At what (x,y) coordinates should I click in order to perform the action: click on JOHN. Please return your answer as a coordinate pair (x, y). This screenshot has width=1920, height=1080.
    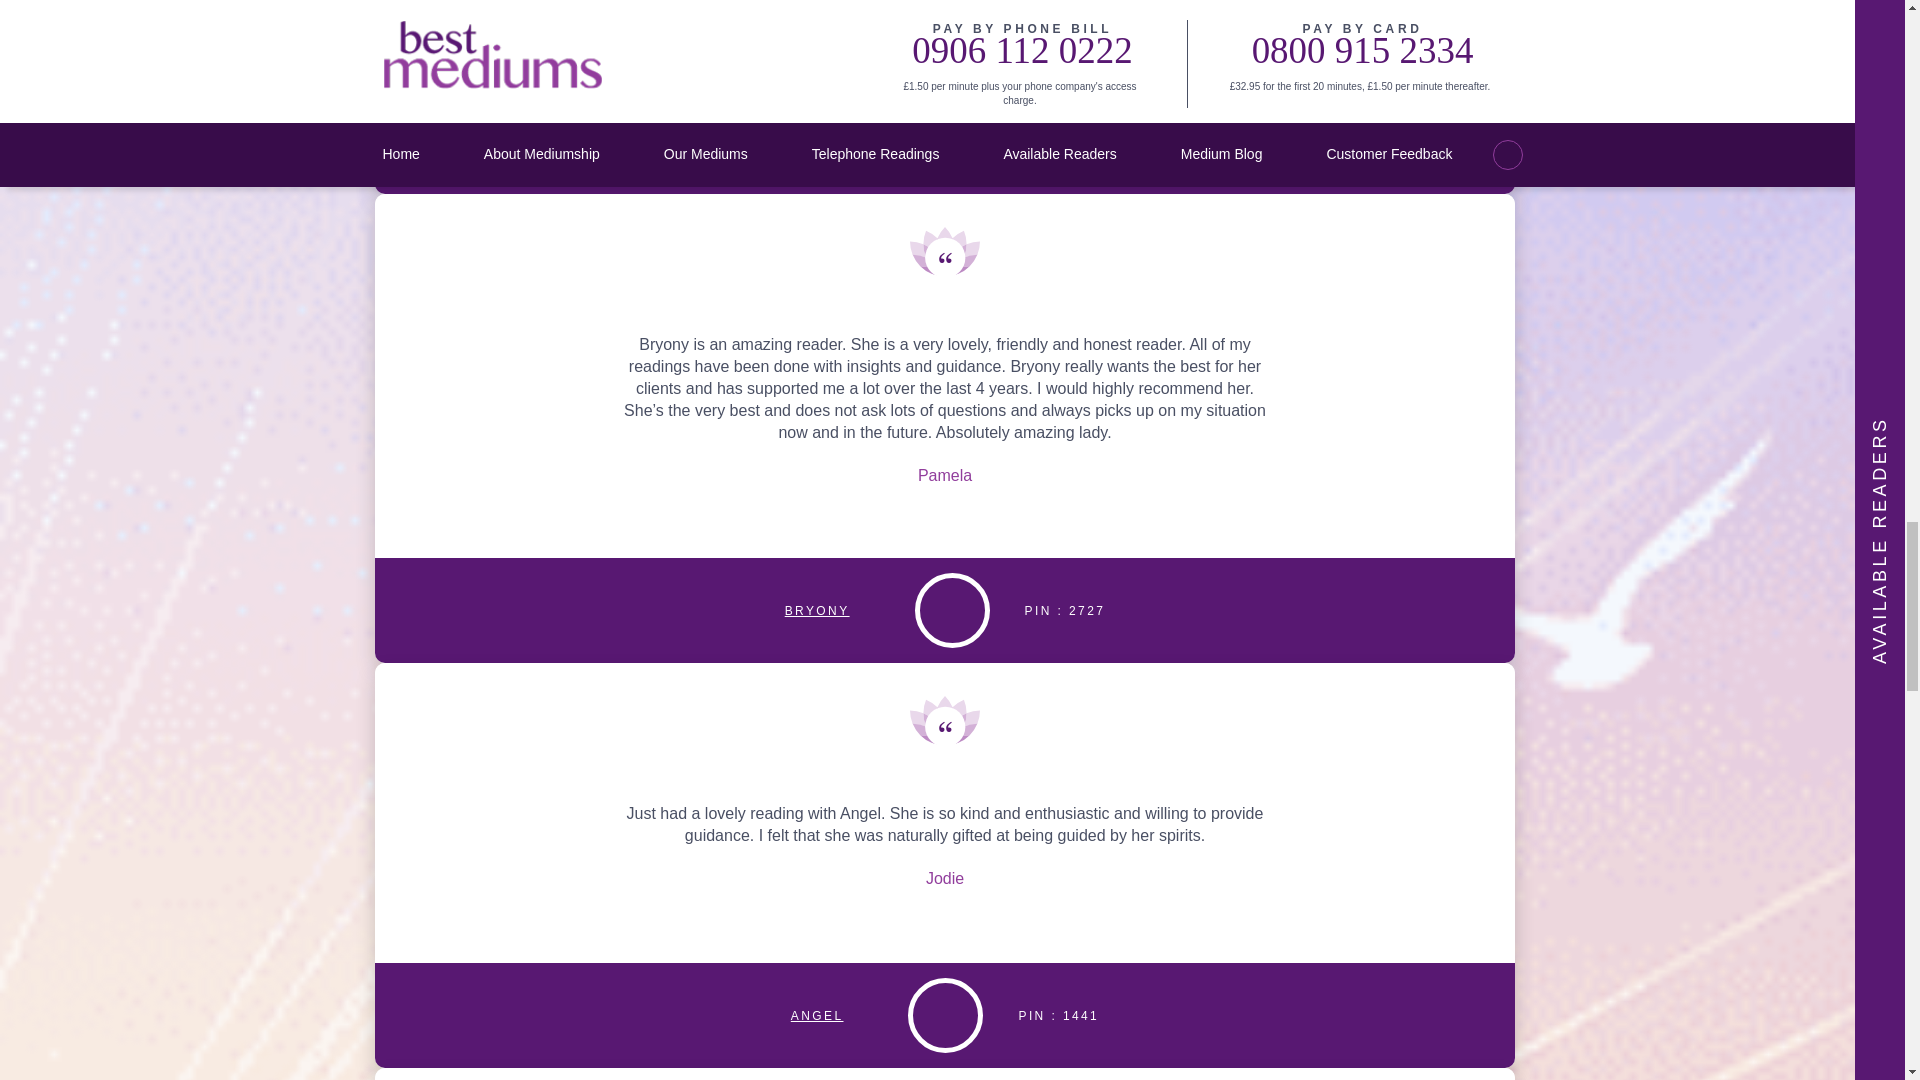
    Looking at the image, I should click on (816, 140).